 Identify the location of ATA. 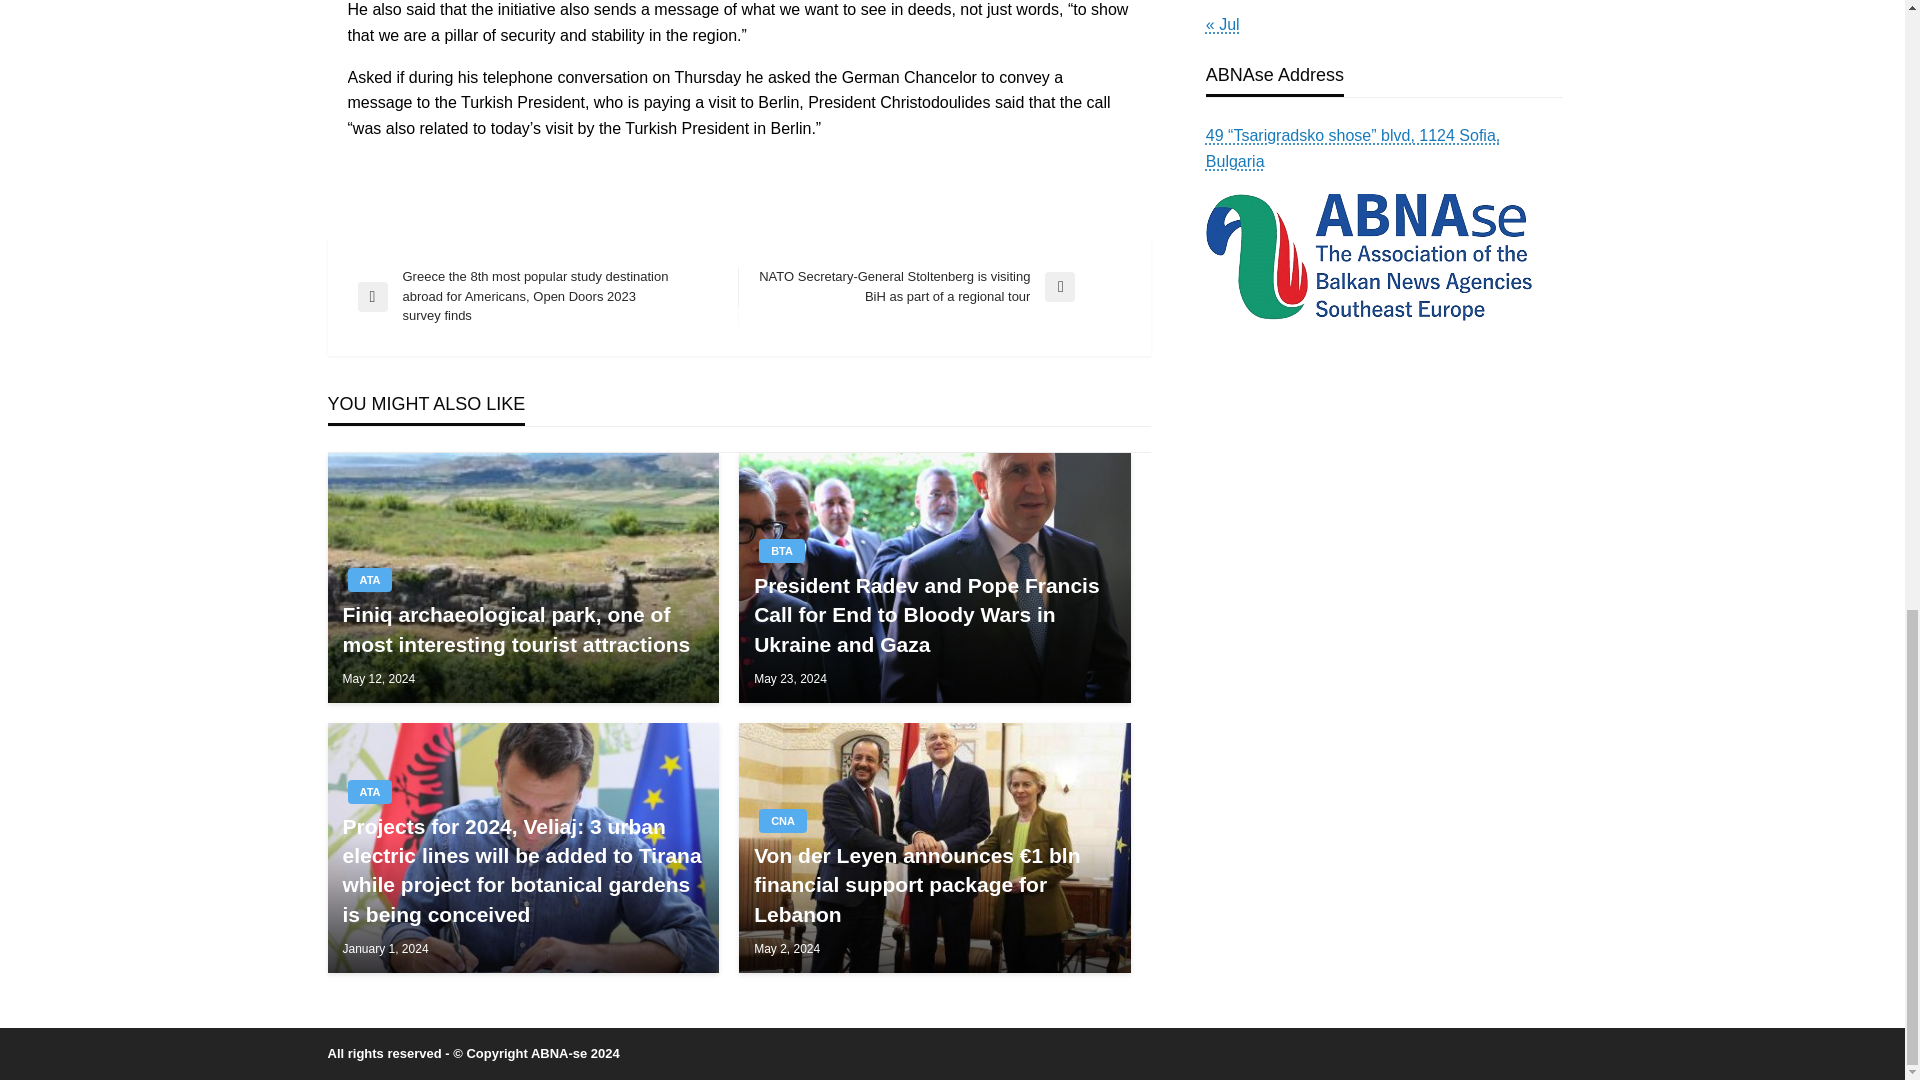
(370, 580).